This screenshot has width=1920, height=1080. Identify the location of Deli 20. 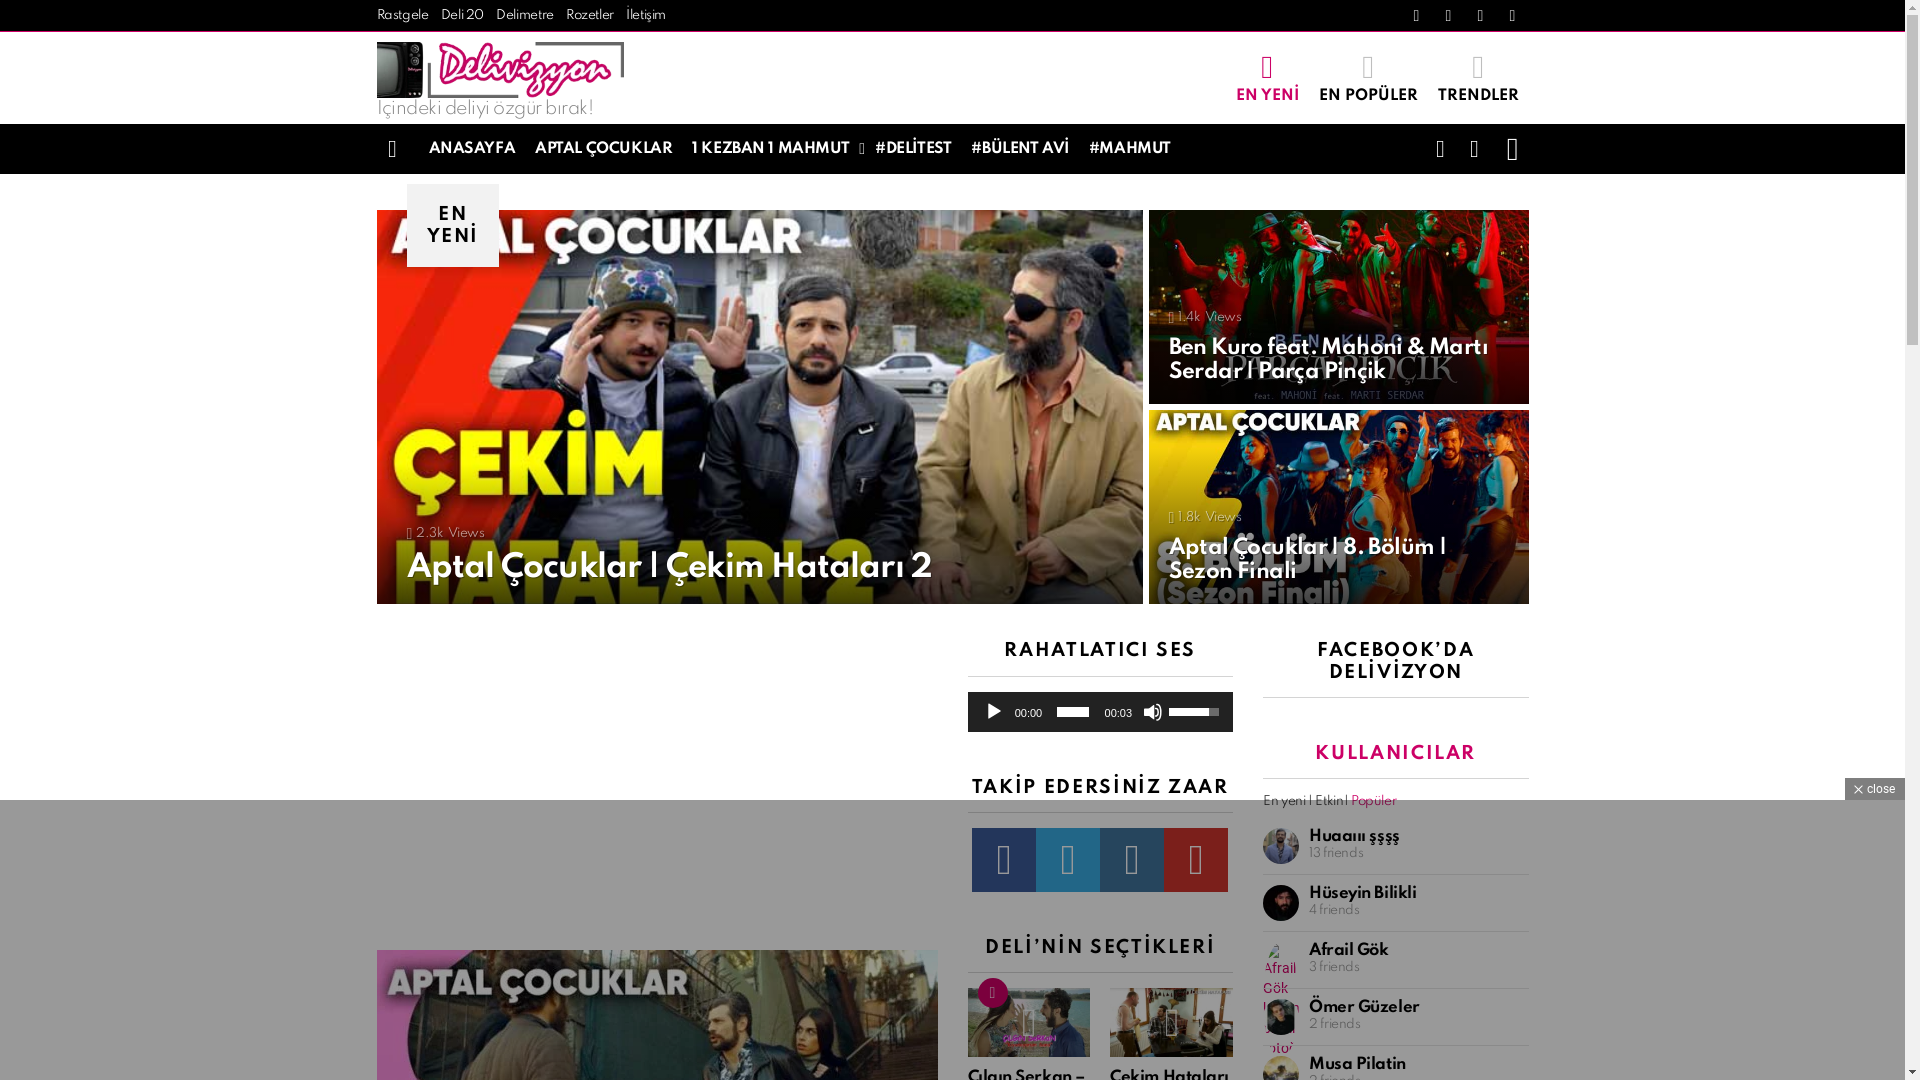
(462, 16).